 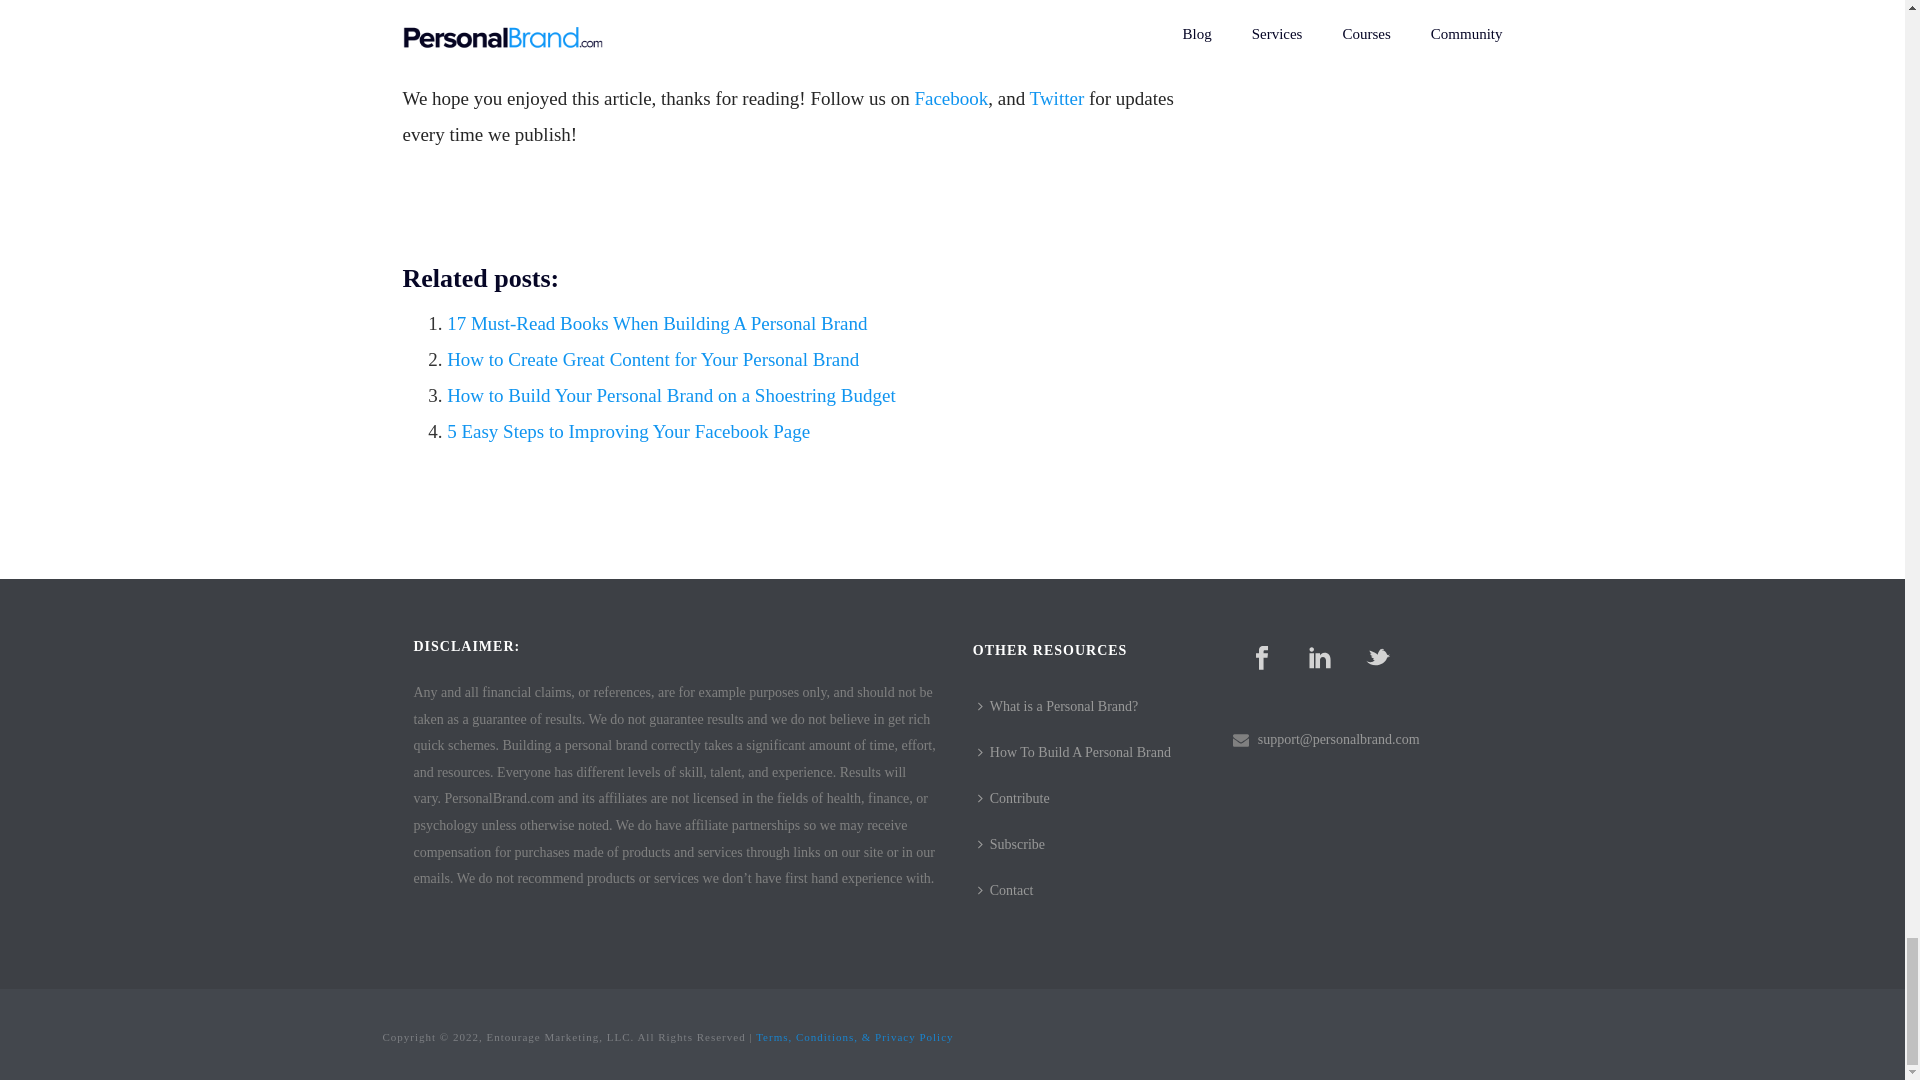 I want to click on How To Build A Personal Brand, so click(x=1080, y=753).